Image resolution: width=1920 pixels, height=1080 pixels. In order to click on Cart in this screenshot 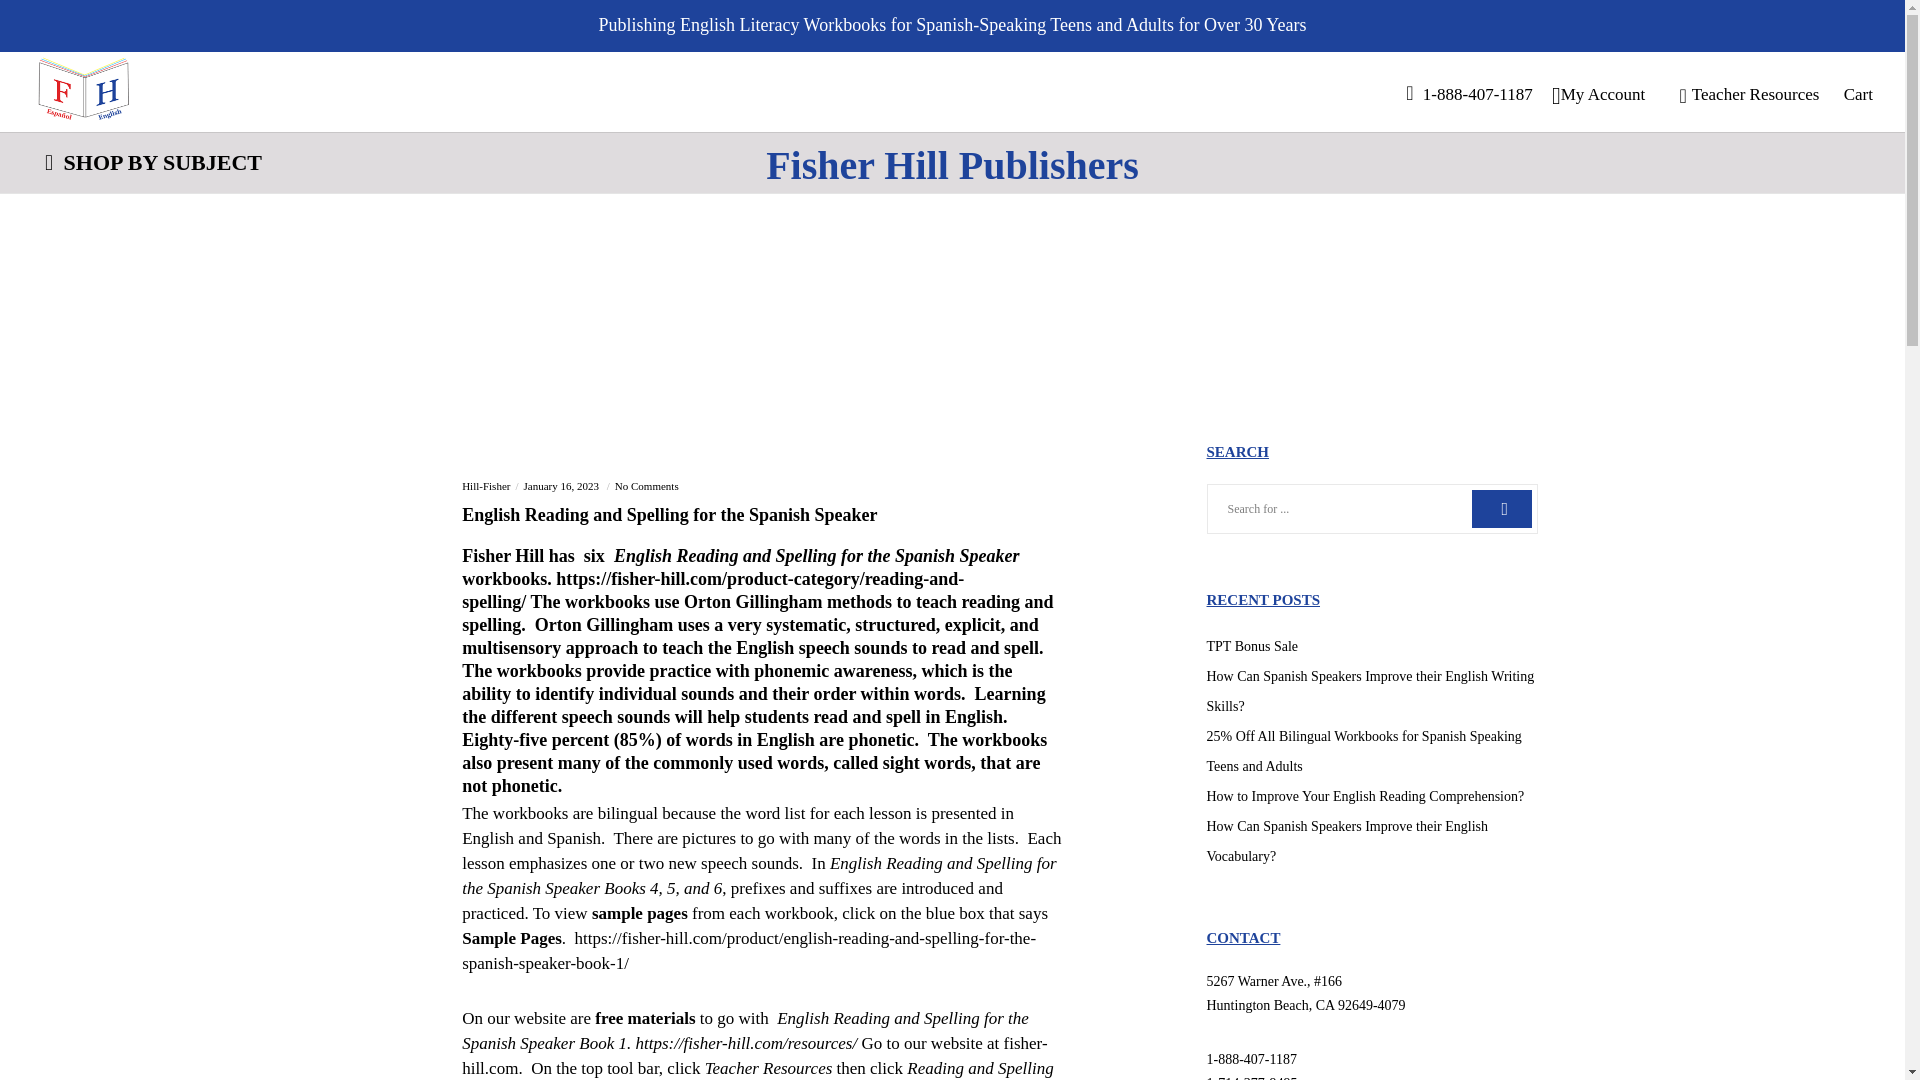, I will do `click(1848, 94)`.